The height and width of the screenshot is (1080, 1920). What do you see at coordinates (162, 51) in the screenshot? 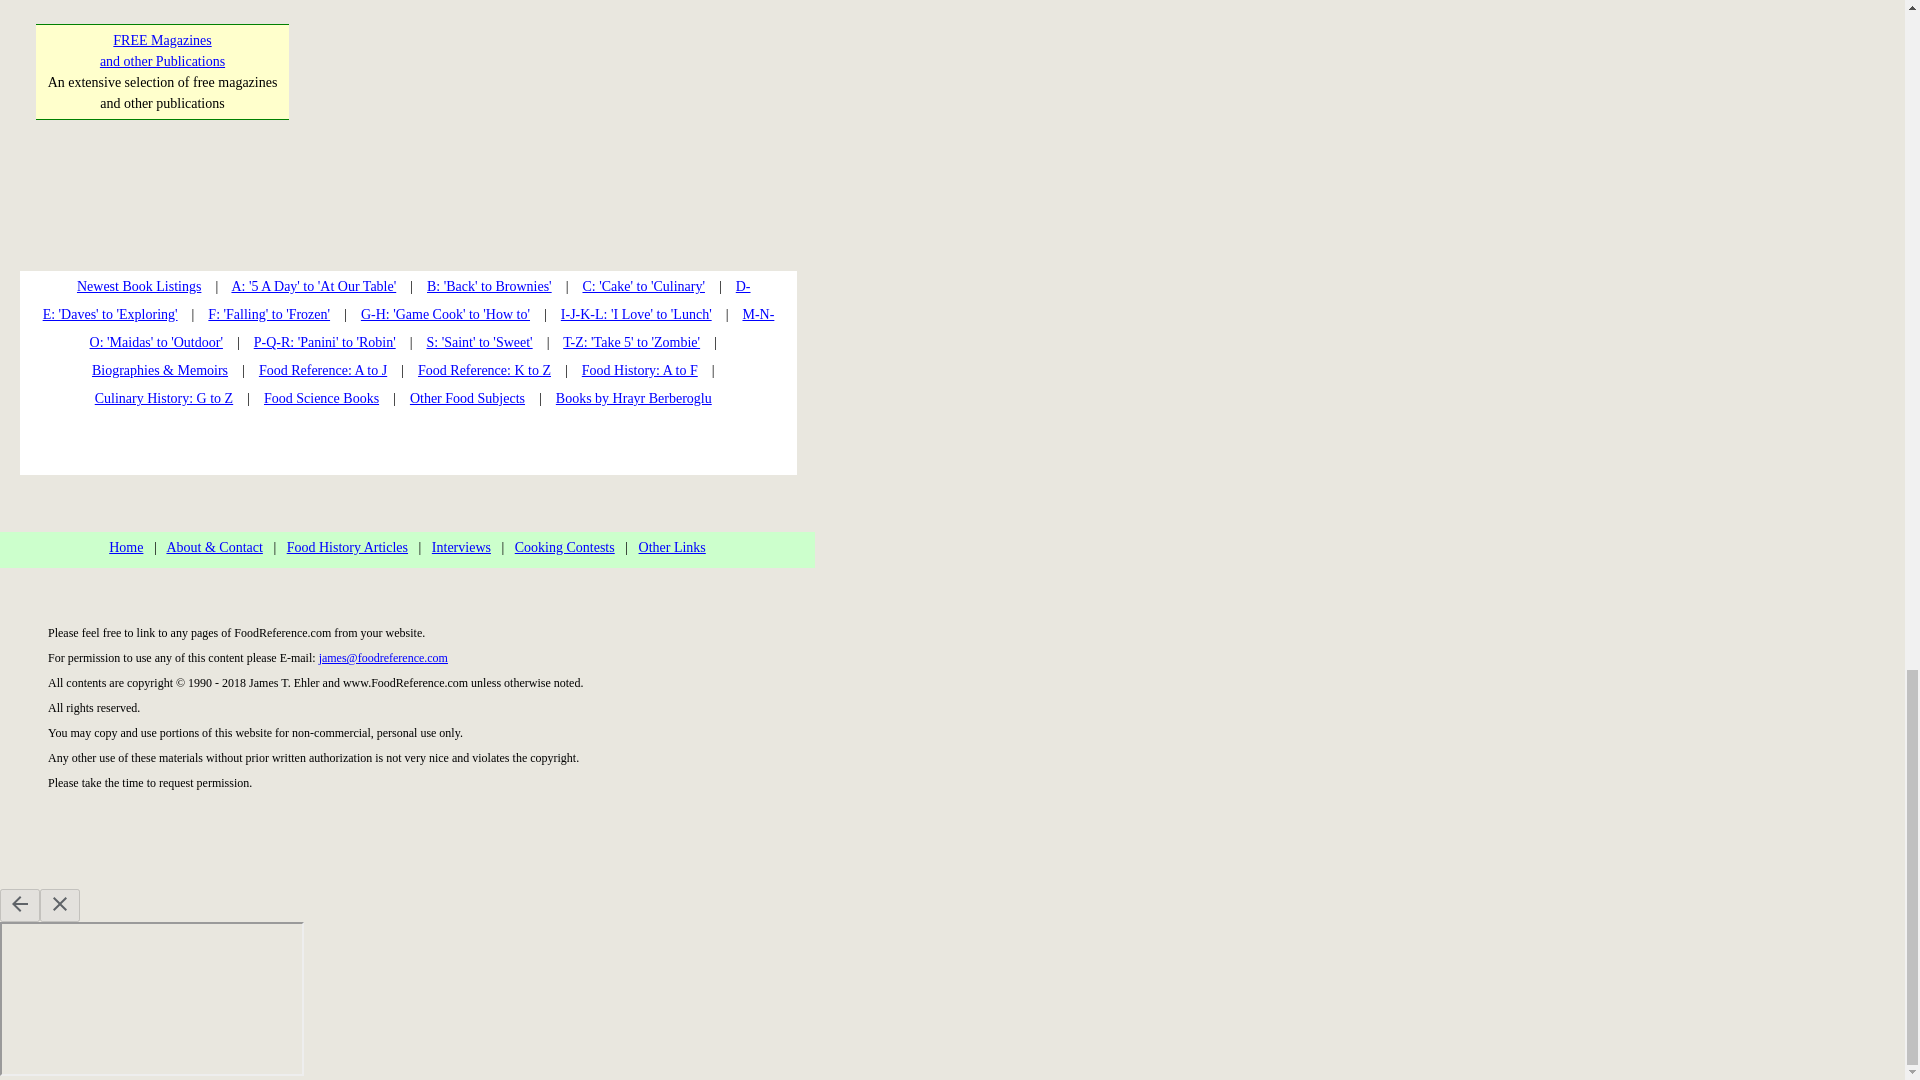
I see `C: 'Cake' to 'Culinary'` at bounding box center [162, 51].